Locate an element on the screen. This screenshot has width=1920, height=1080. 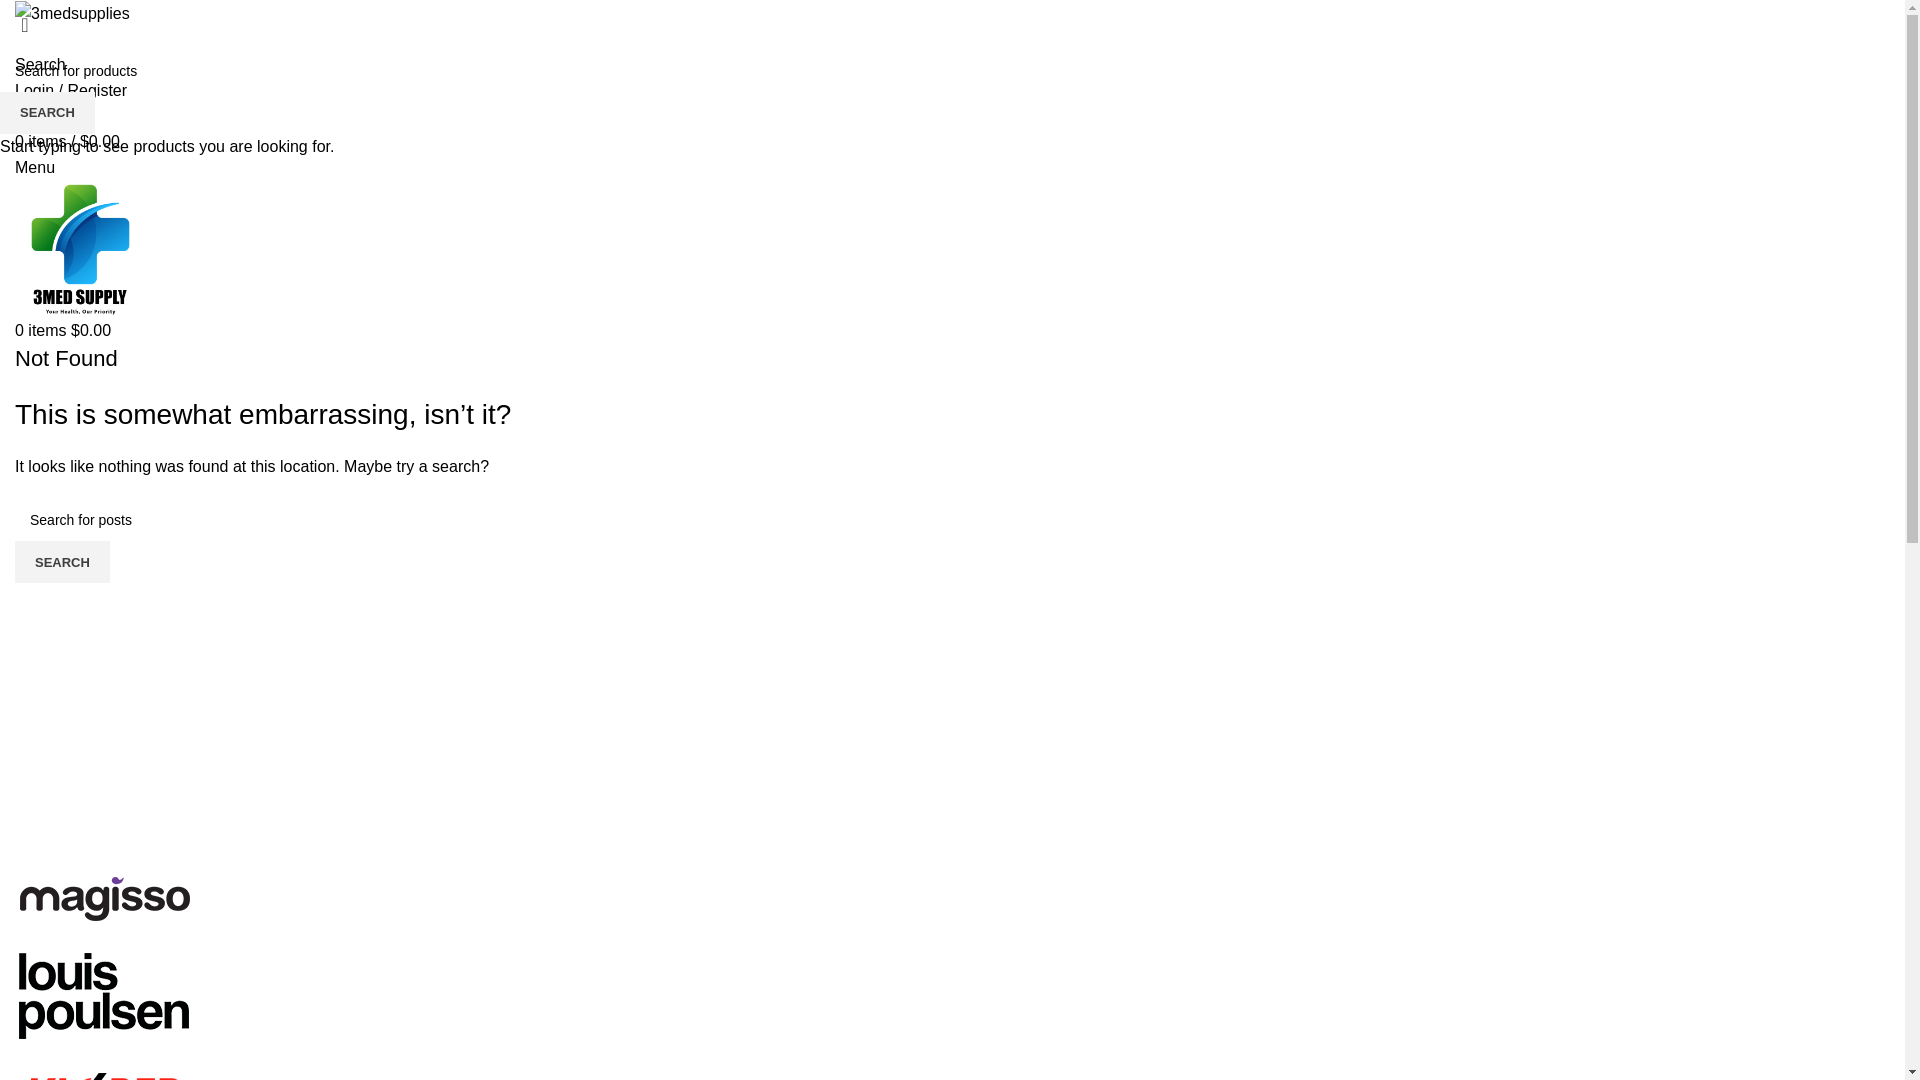
SEARCH is located at coordinates (48, 113).